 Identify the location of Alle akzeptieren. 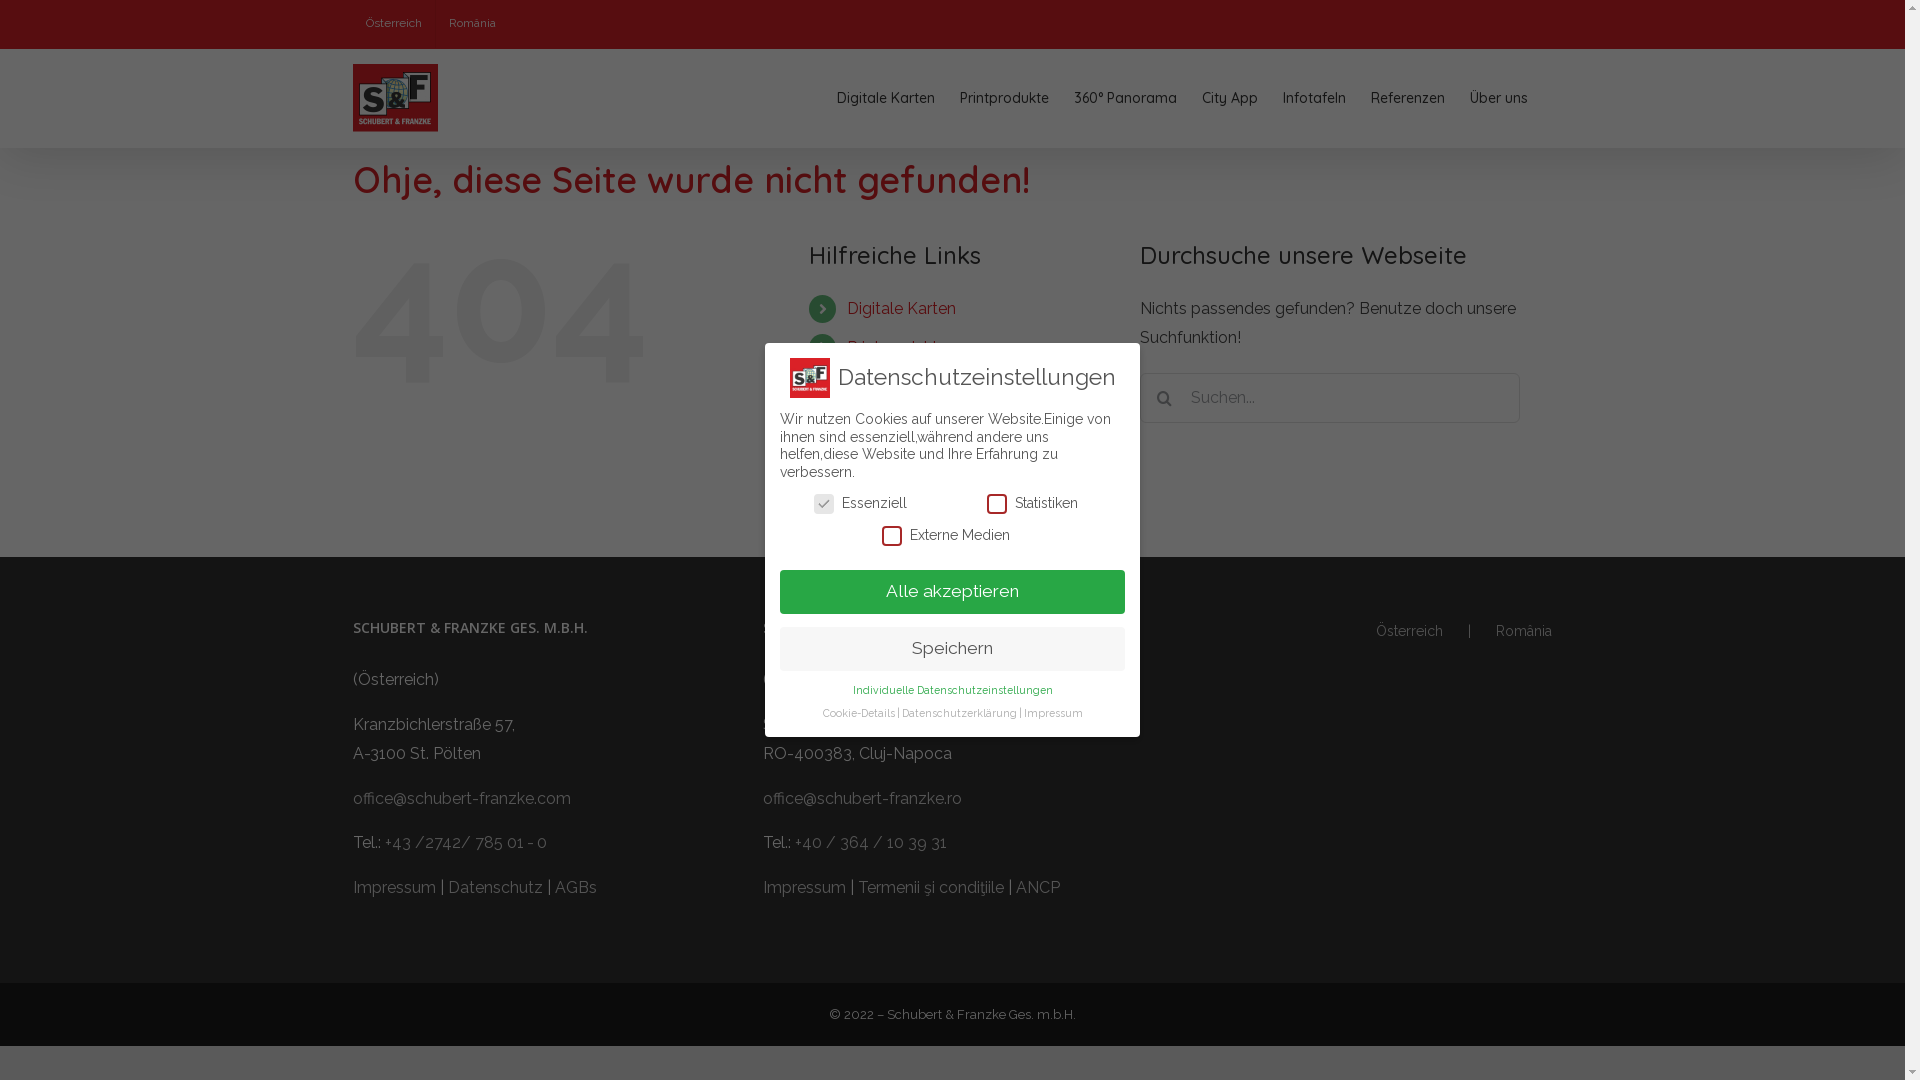
(952, 592).